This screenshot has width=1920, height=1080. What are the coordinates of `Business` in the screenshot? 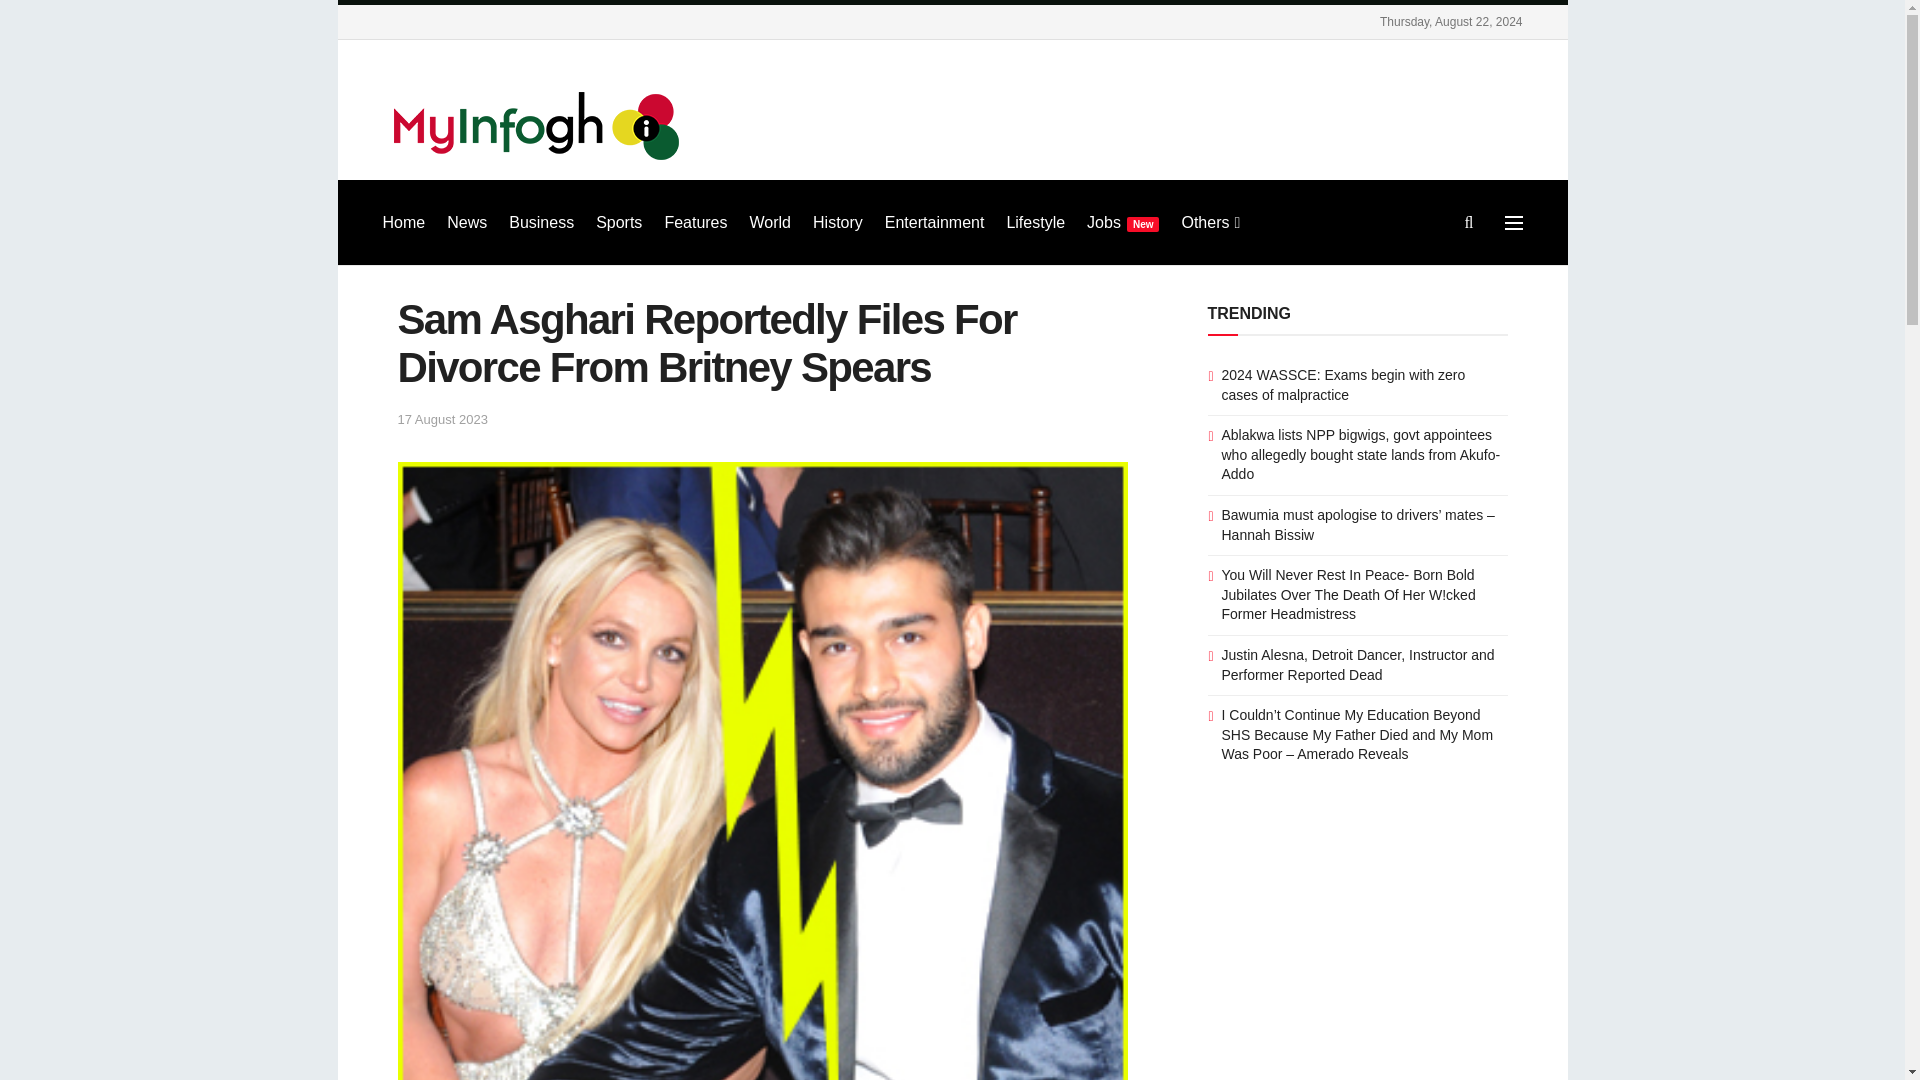 It's located at (541, 222).